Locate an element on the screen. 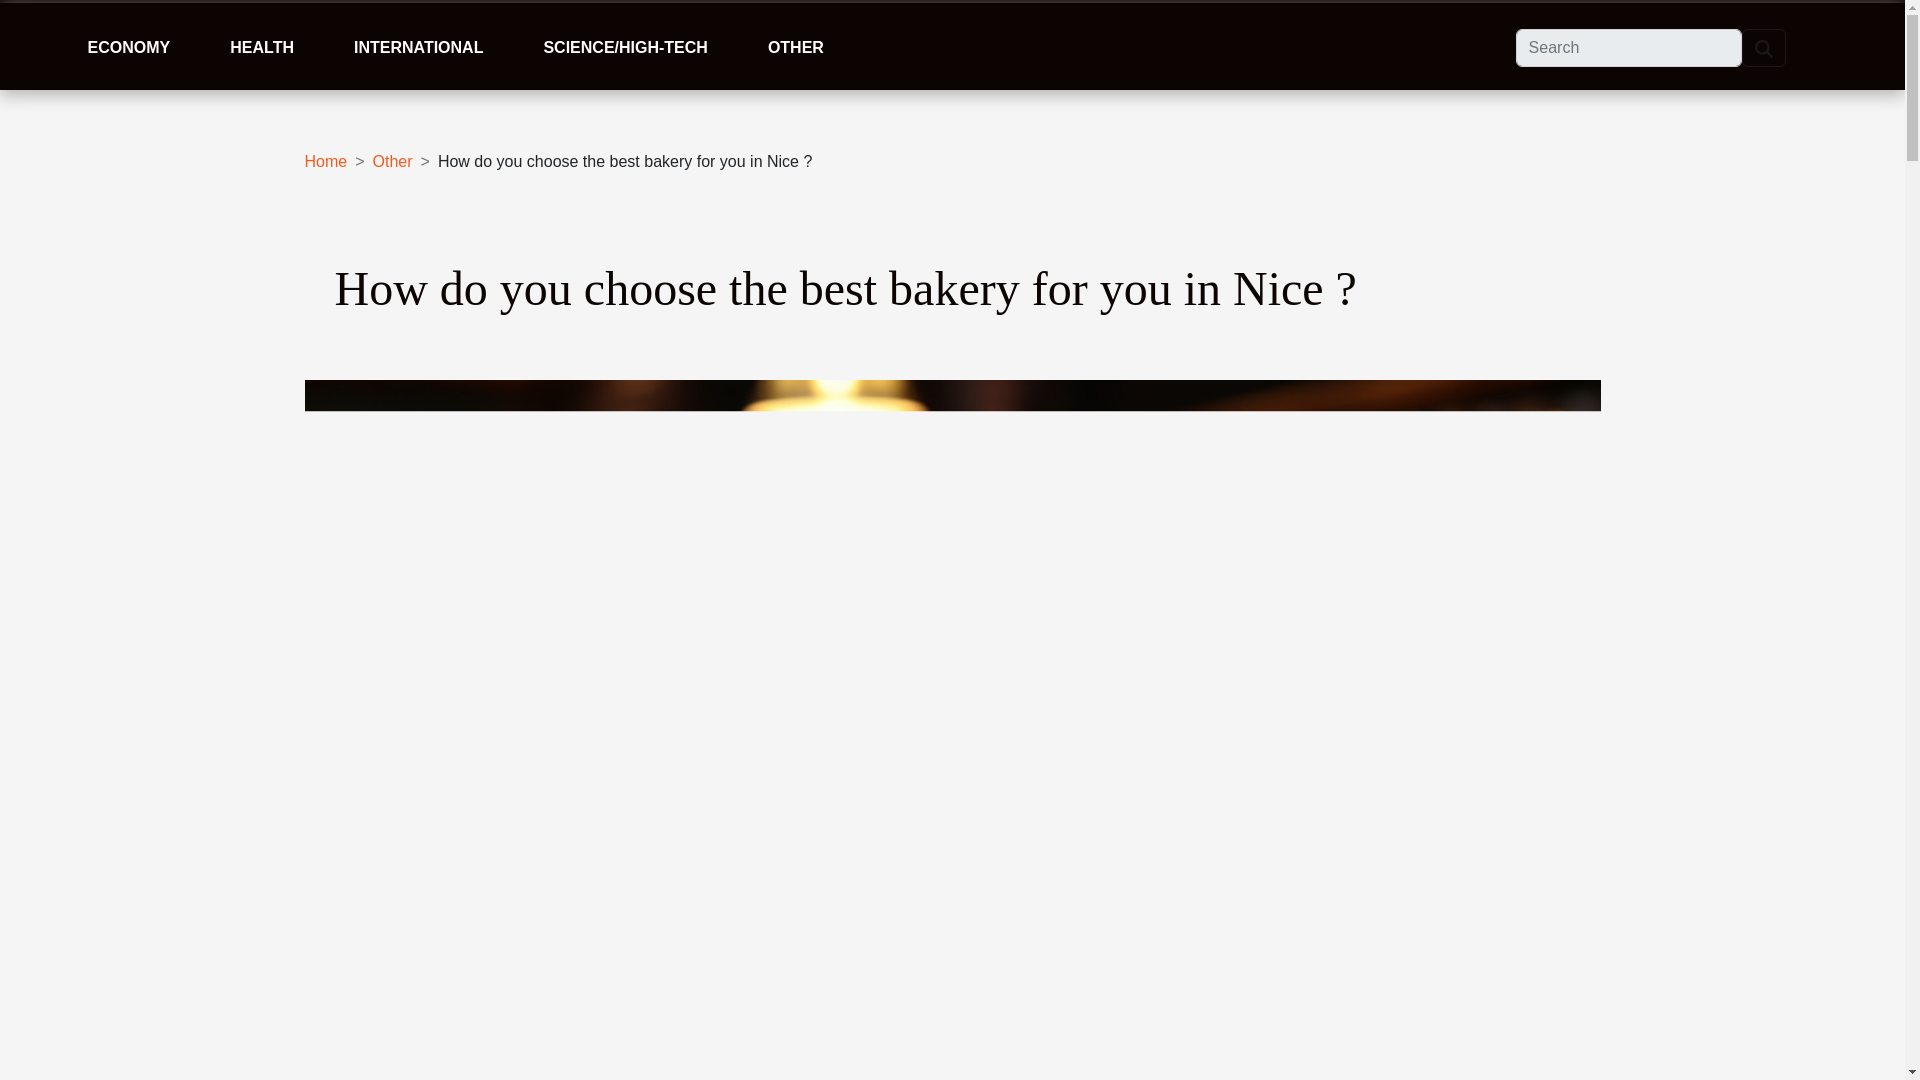 Image resolution: width=1920 pixels, height=1080 pixels. HEALTH is located at coordinates (262, 48).